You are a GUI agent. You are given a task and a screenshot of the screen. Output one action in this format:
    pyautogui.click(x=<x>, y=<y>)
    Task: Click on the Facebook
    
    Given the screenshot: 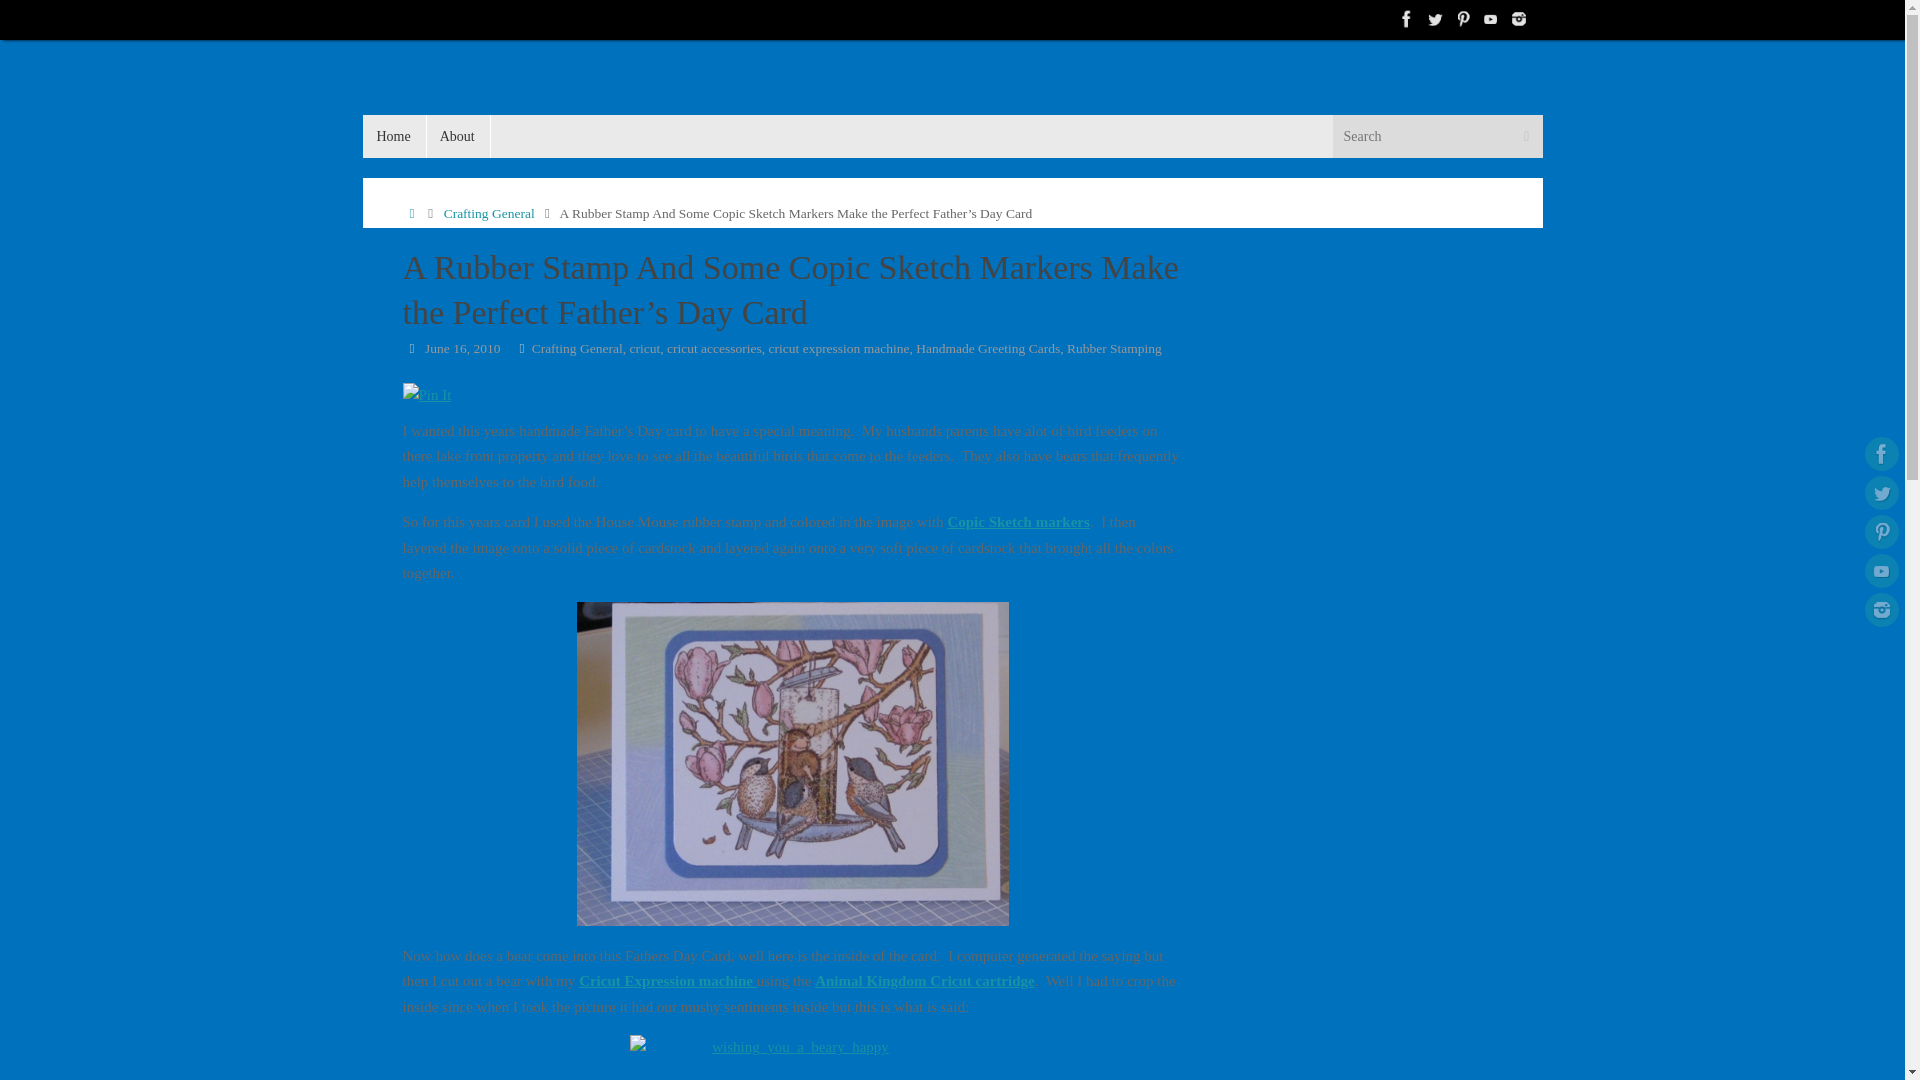 What is the action you would take?
    pyautogui.click(x=1406, y=19)
    